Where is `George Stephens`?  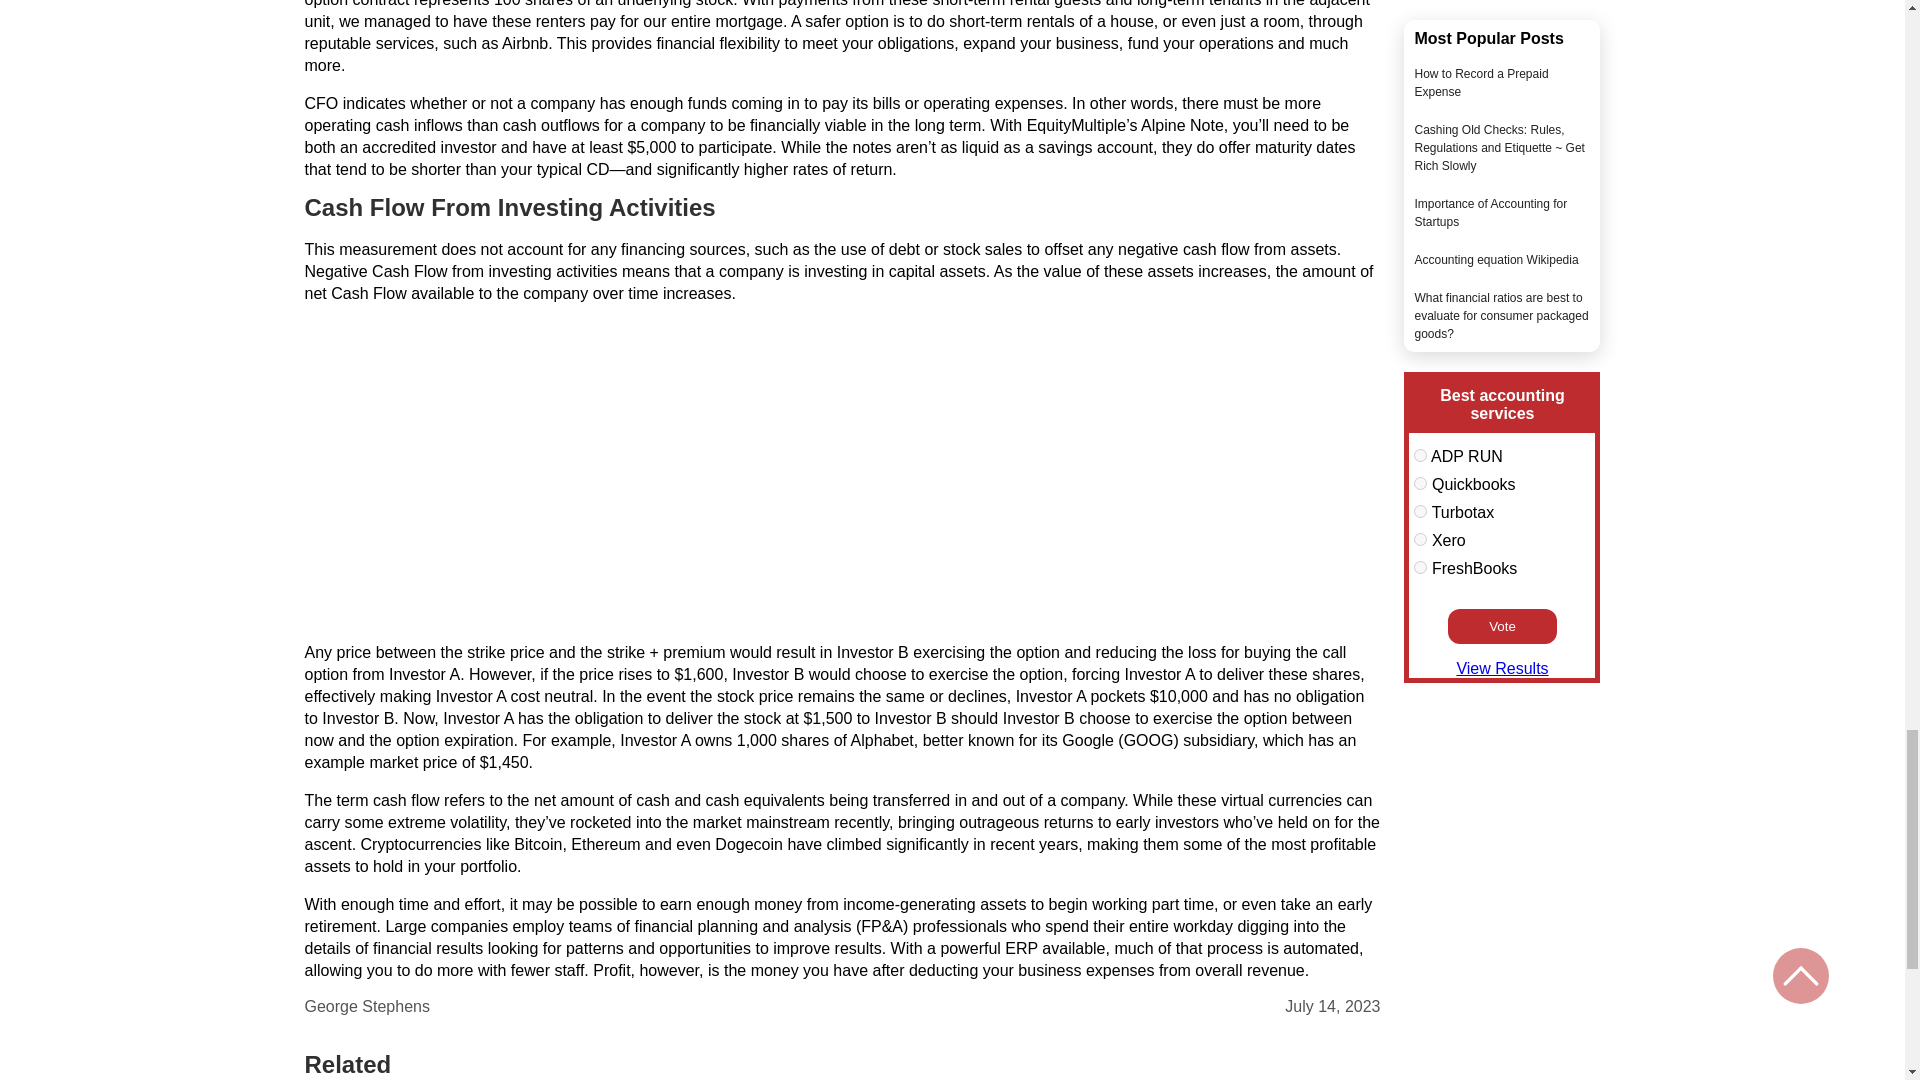
George Stephens is located at coordinates (366, 1006).